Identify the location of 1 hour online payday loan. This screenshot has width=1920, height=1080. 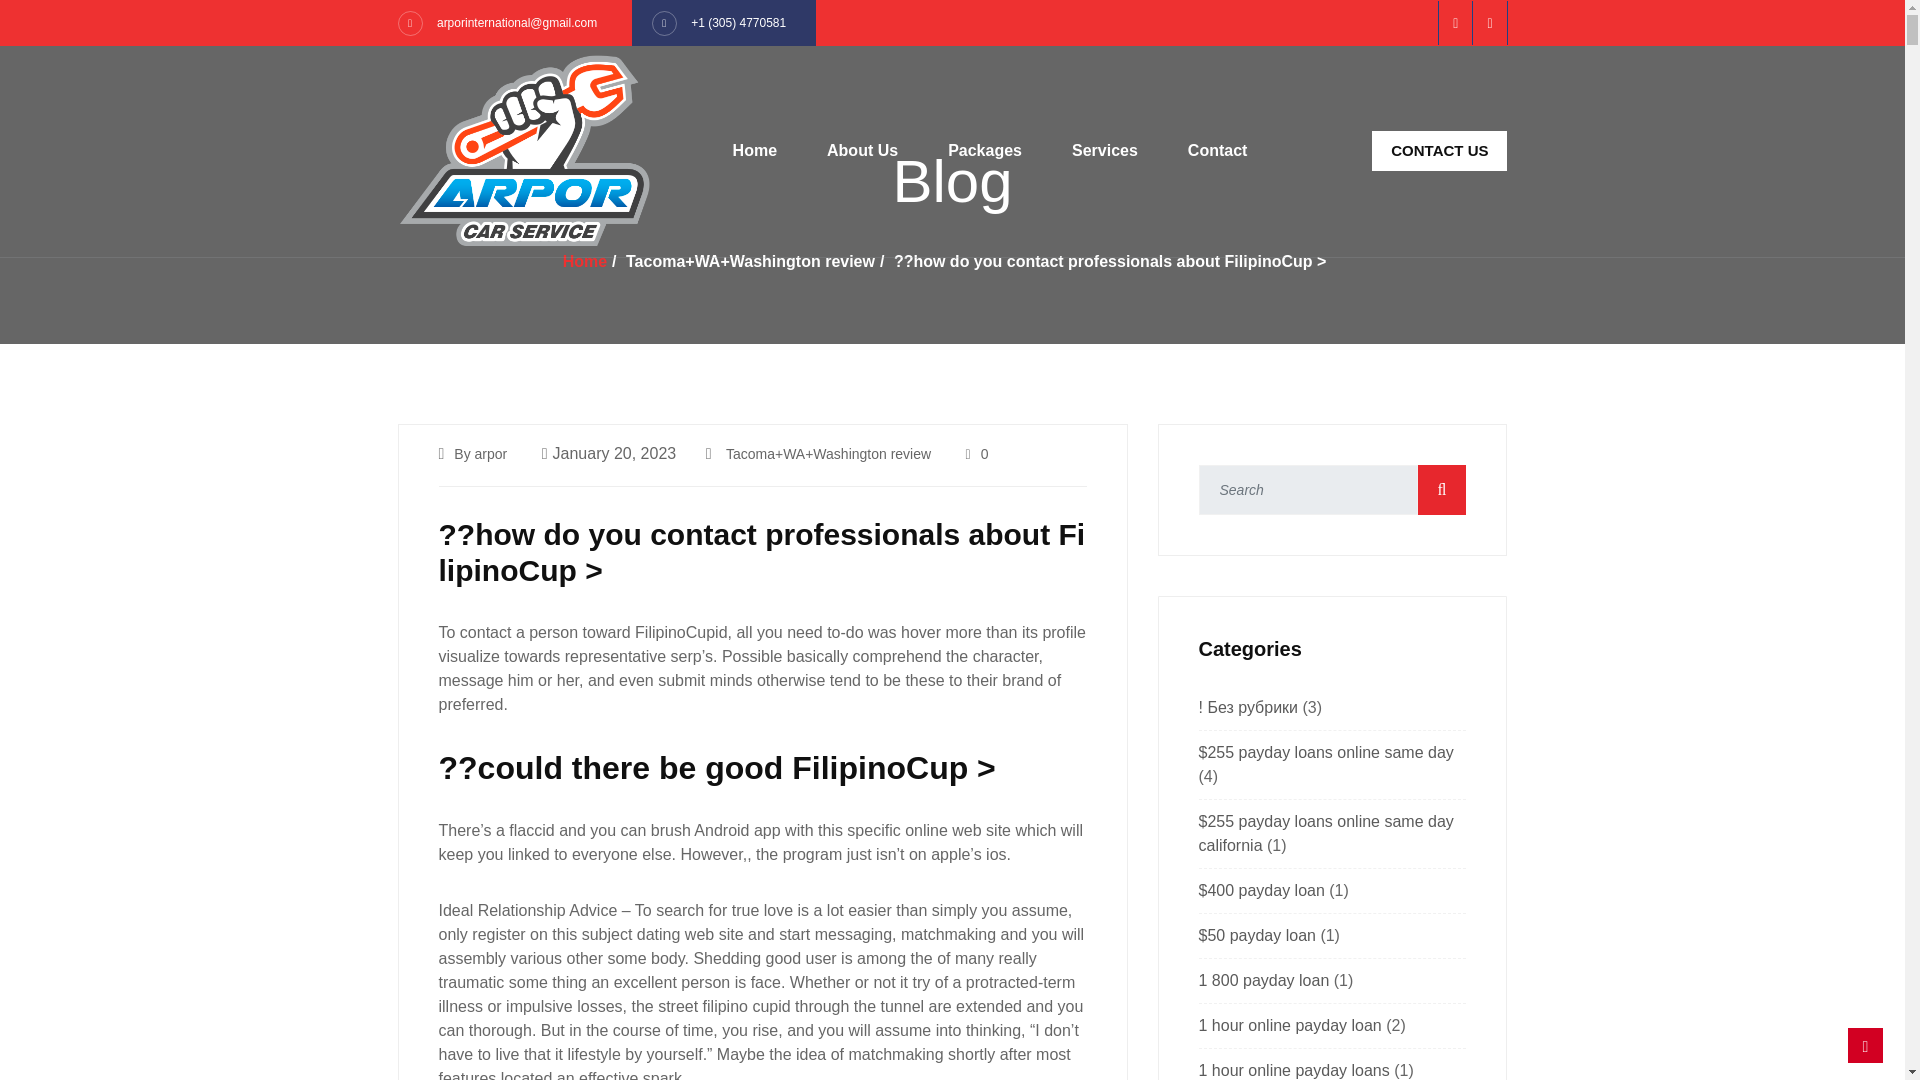
(1289, 1025).